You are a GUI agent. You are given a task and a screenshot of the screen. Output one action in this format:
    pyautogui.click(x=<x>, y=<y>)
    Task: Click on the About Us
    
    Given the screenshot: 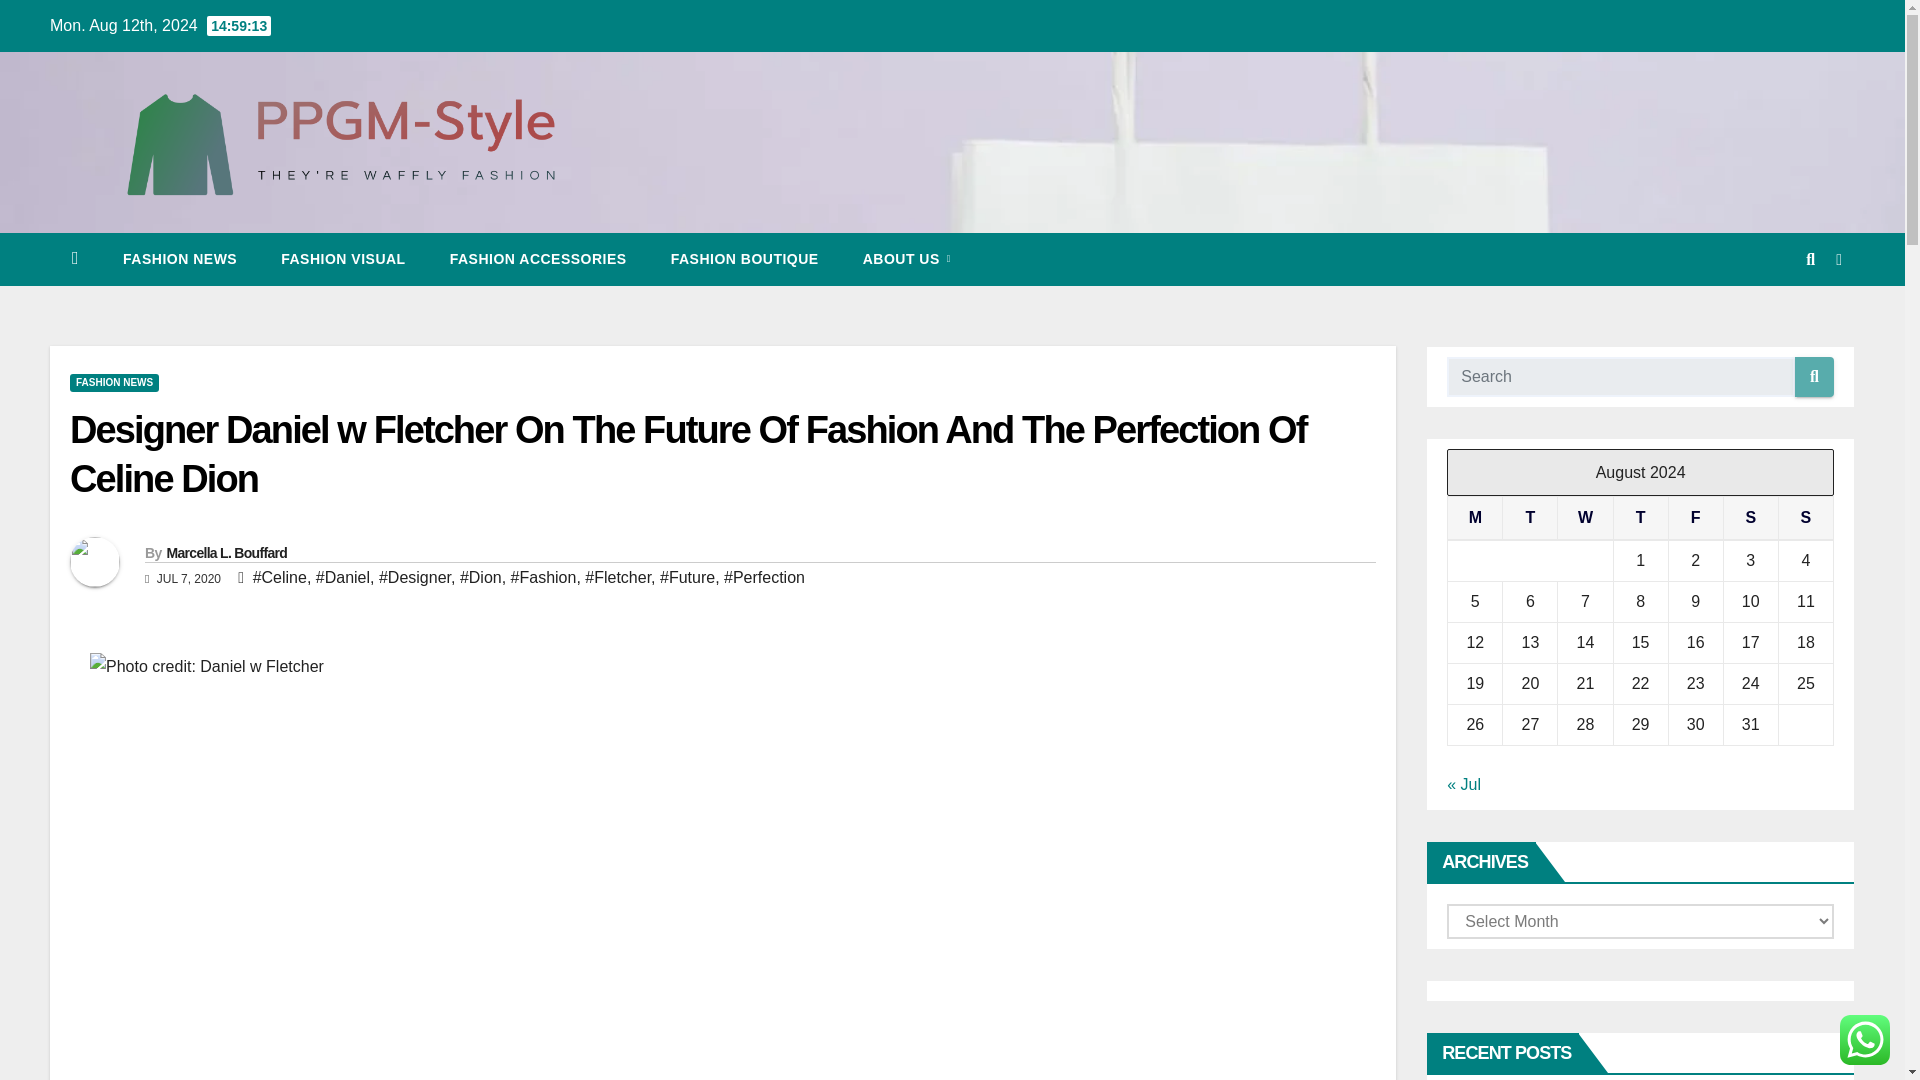 What is the action you would take?
    pyautogui.click(x=906, y=259)
    